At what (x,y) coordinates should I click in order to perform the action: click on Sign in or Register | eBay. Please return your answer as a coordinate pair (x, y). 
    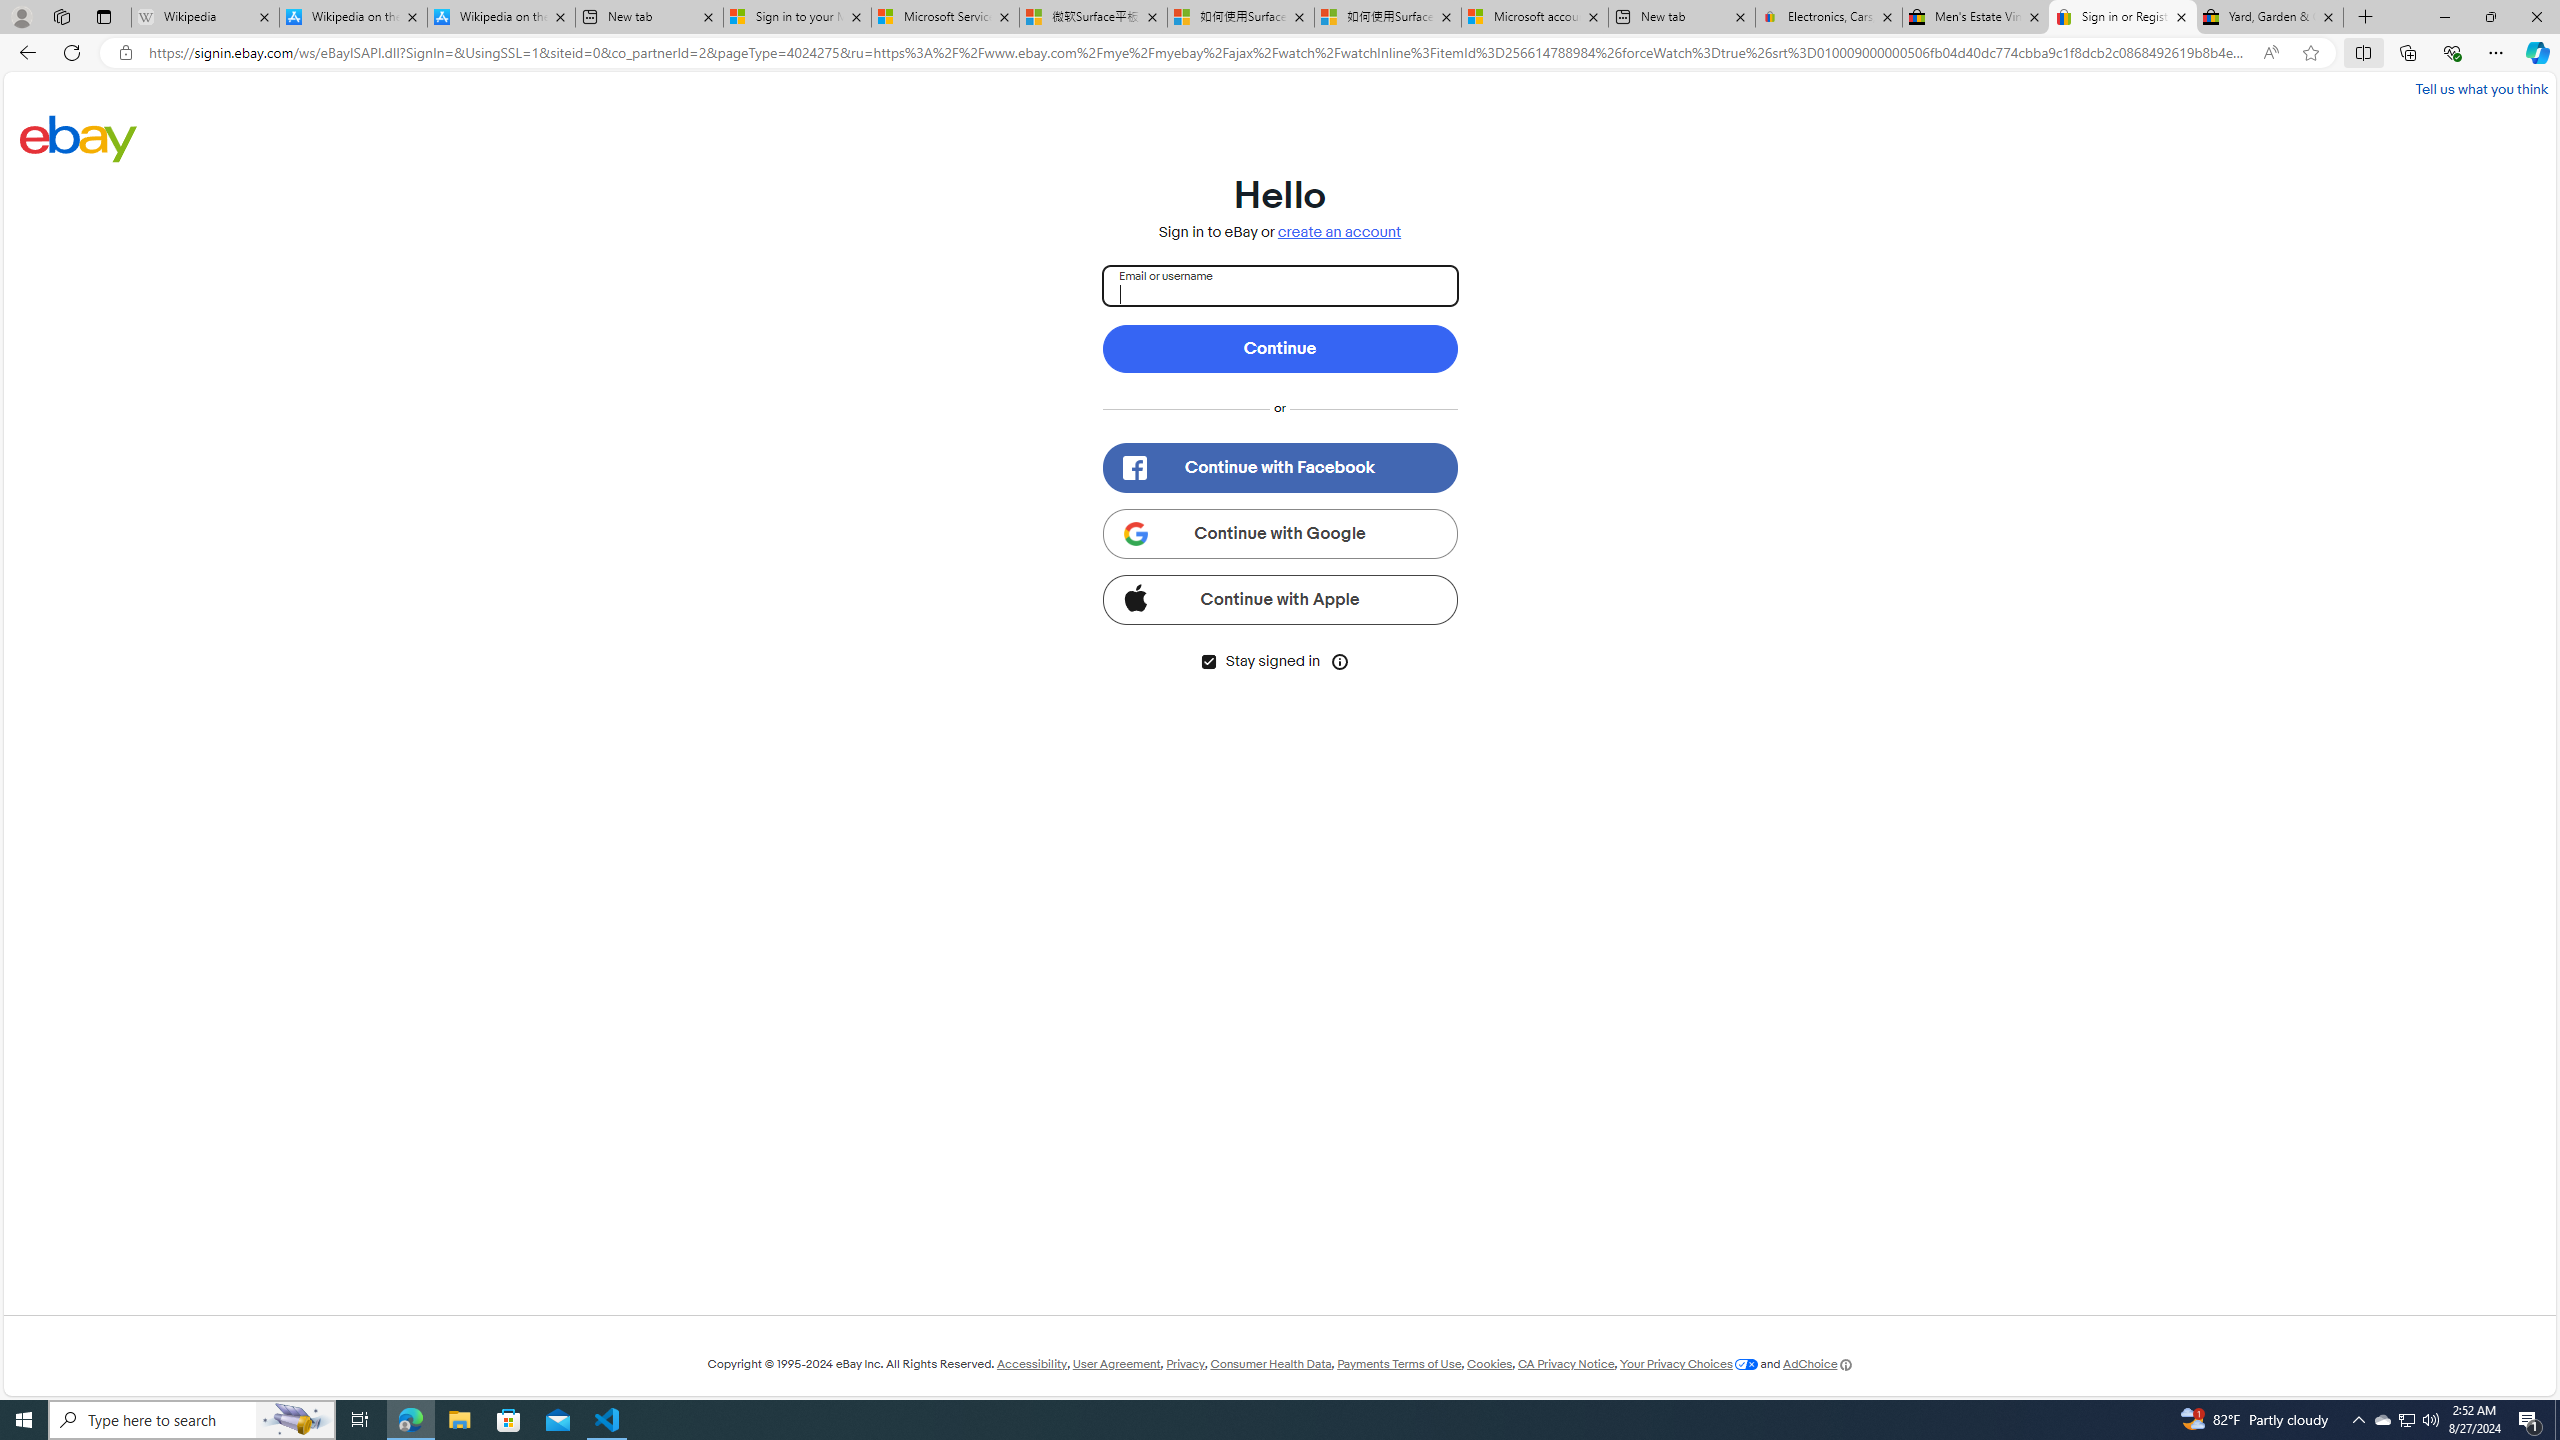
    Looking at the image, I should click on (2122, 17).